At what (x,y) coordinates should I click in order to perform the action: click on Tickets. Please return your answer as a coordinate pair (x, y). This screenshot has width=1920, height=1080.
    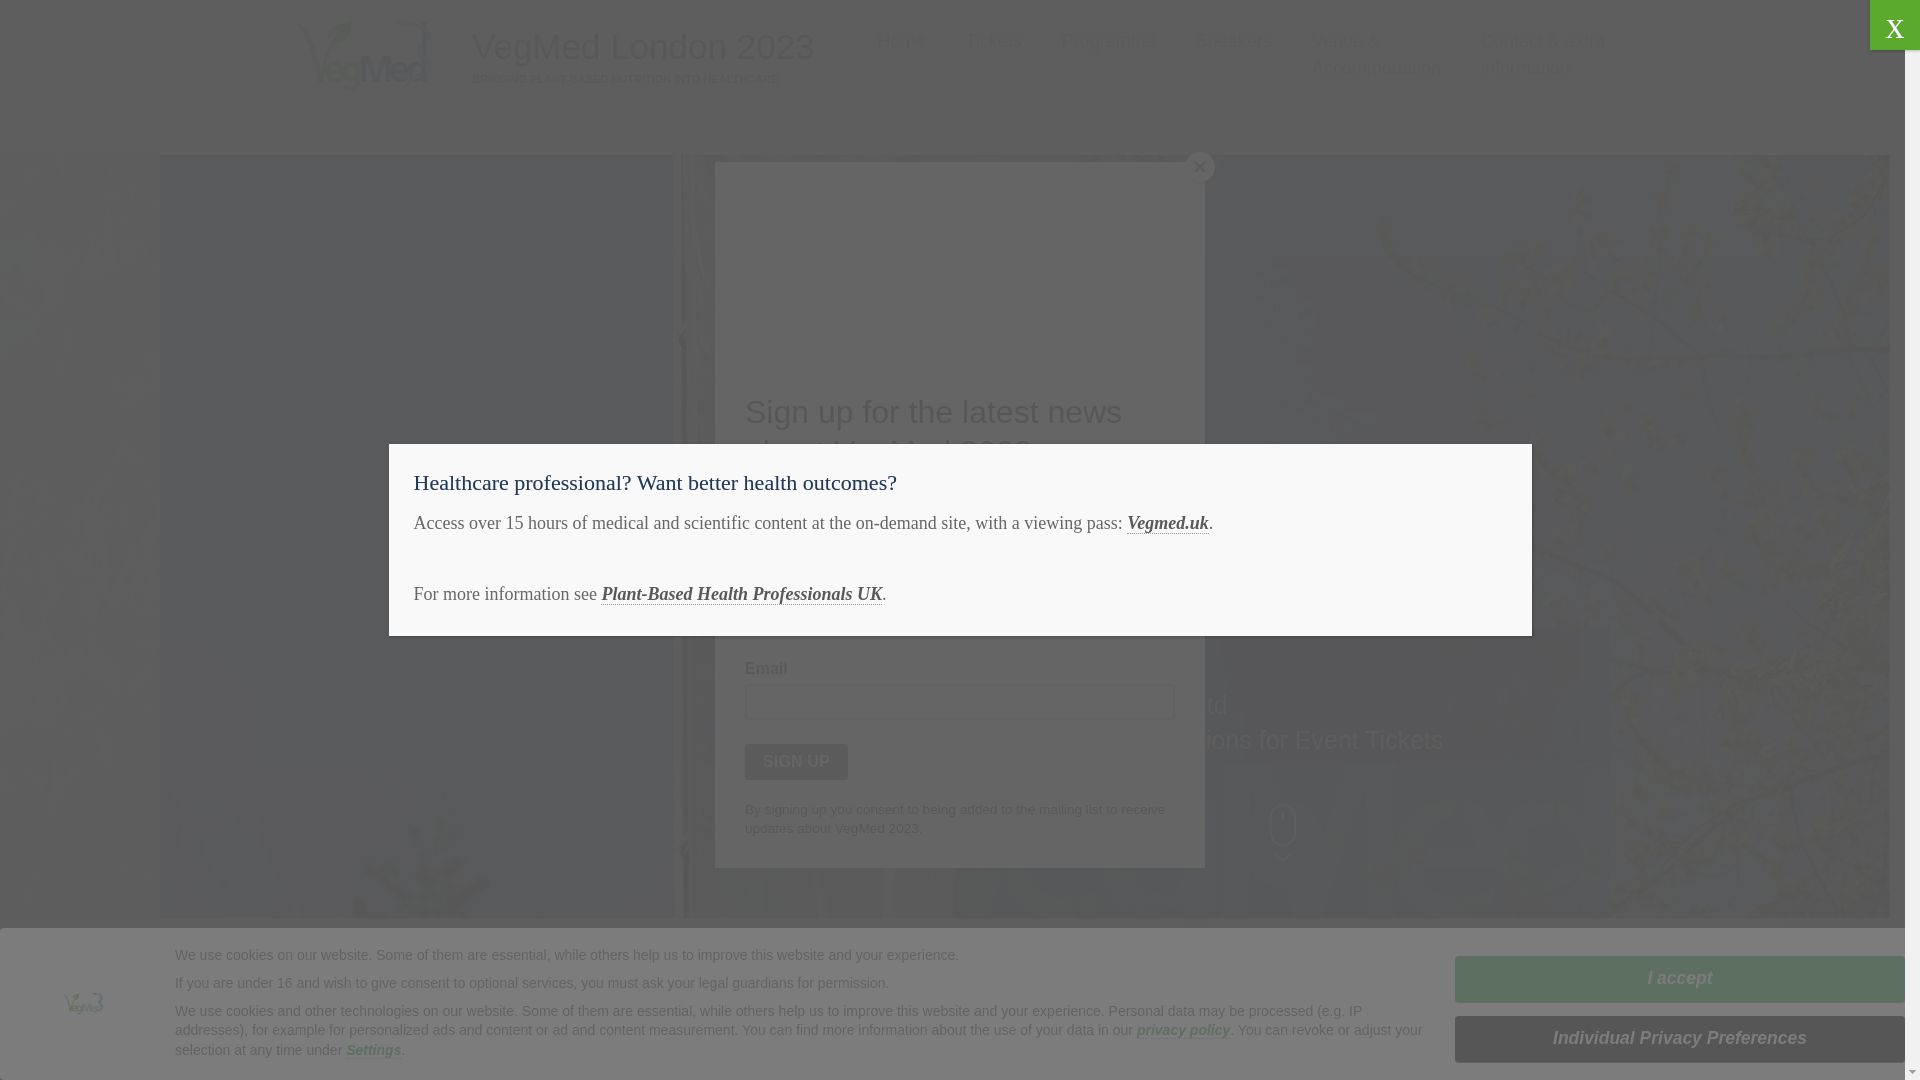
    Looking at the image, I should click on (993, 42).